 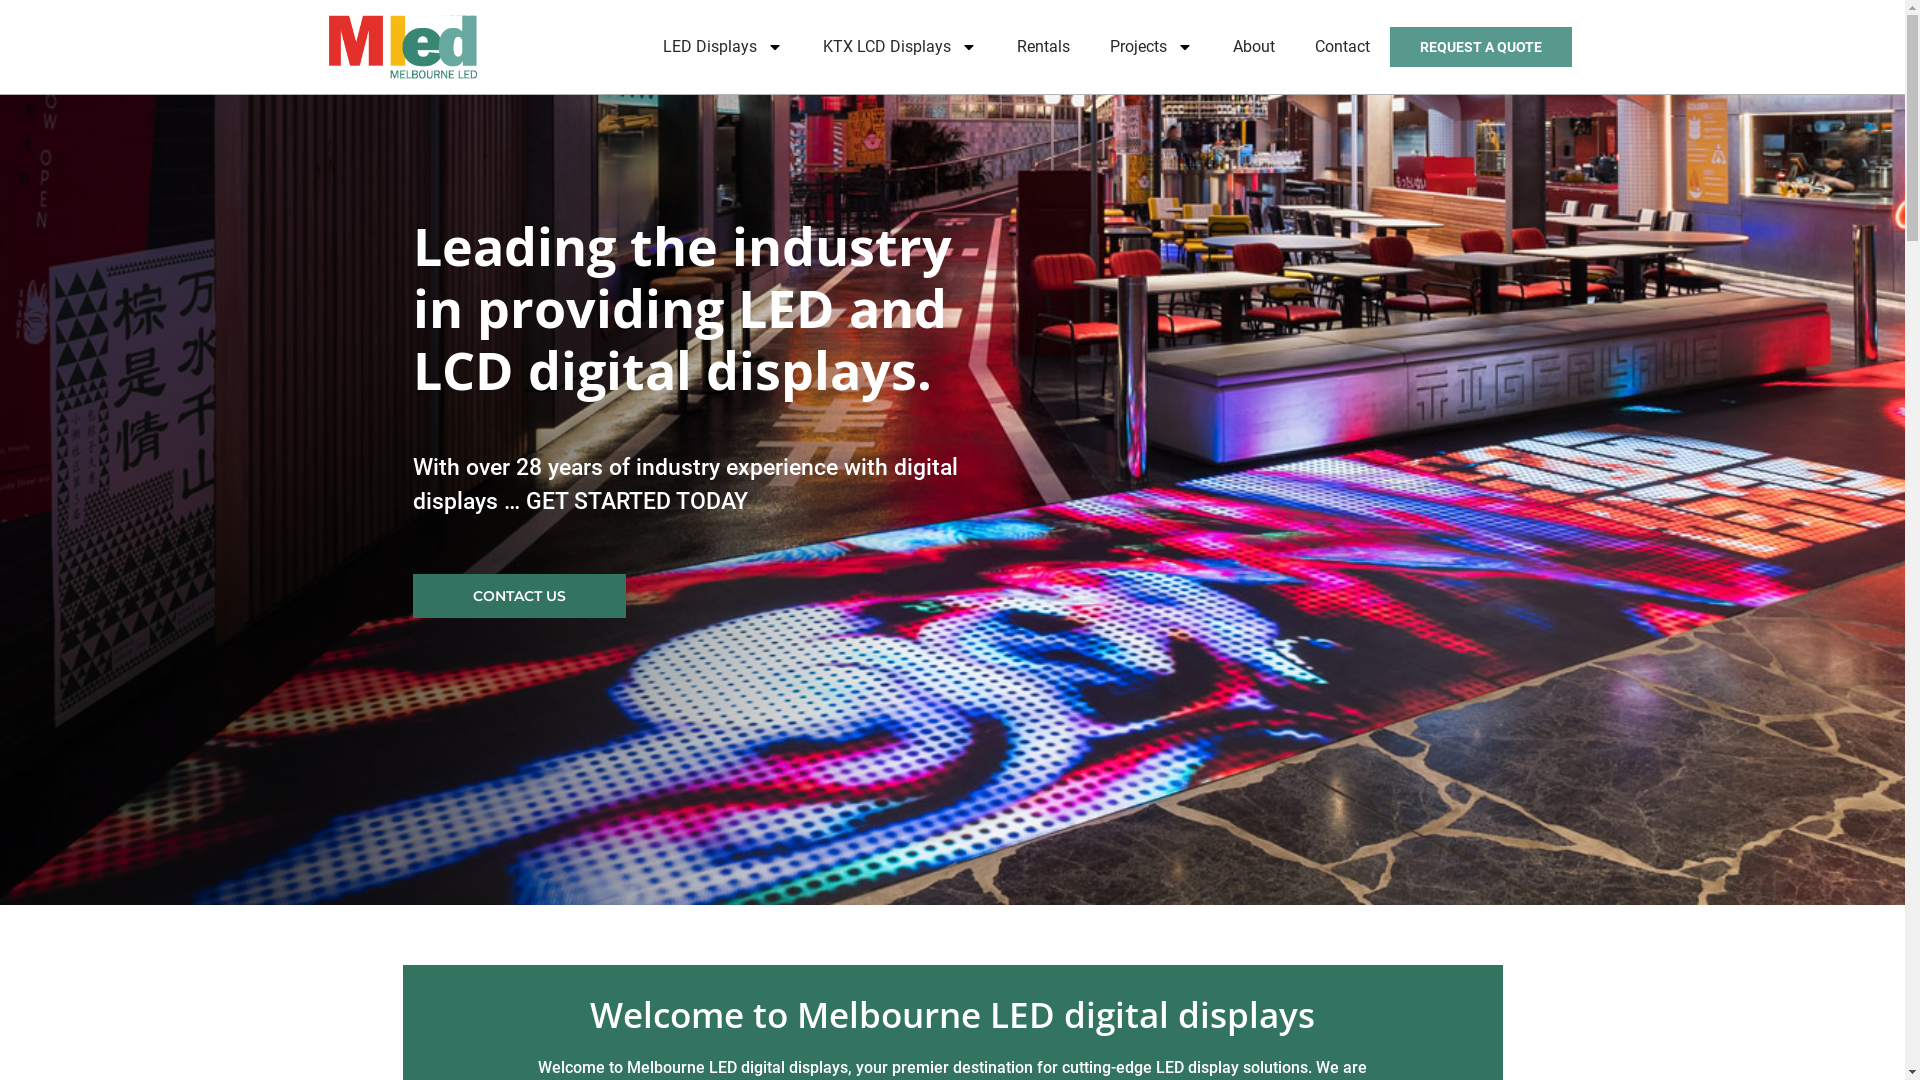 What do you see at coordinates (1152, 47) in the screenshot?
I see `Projects` at bounding box center [1152, 47].